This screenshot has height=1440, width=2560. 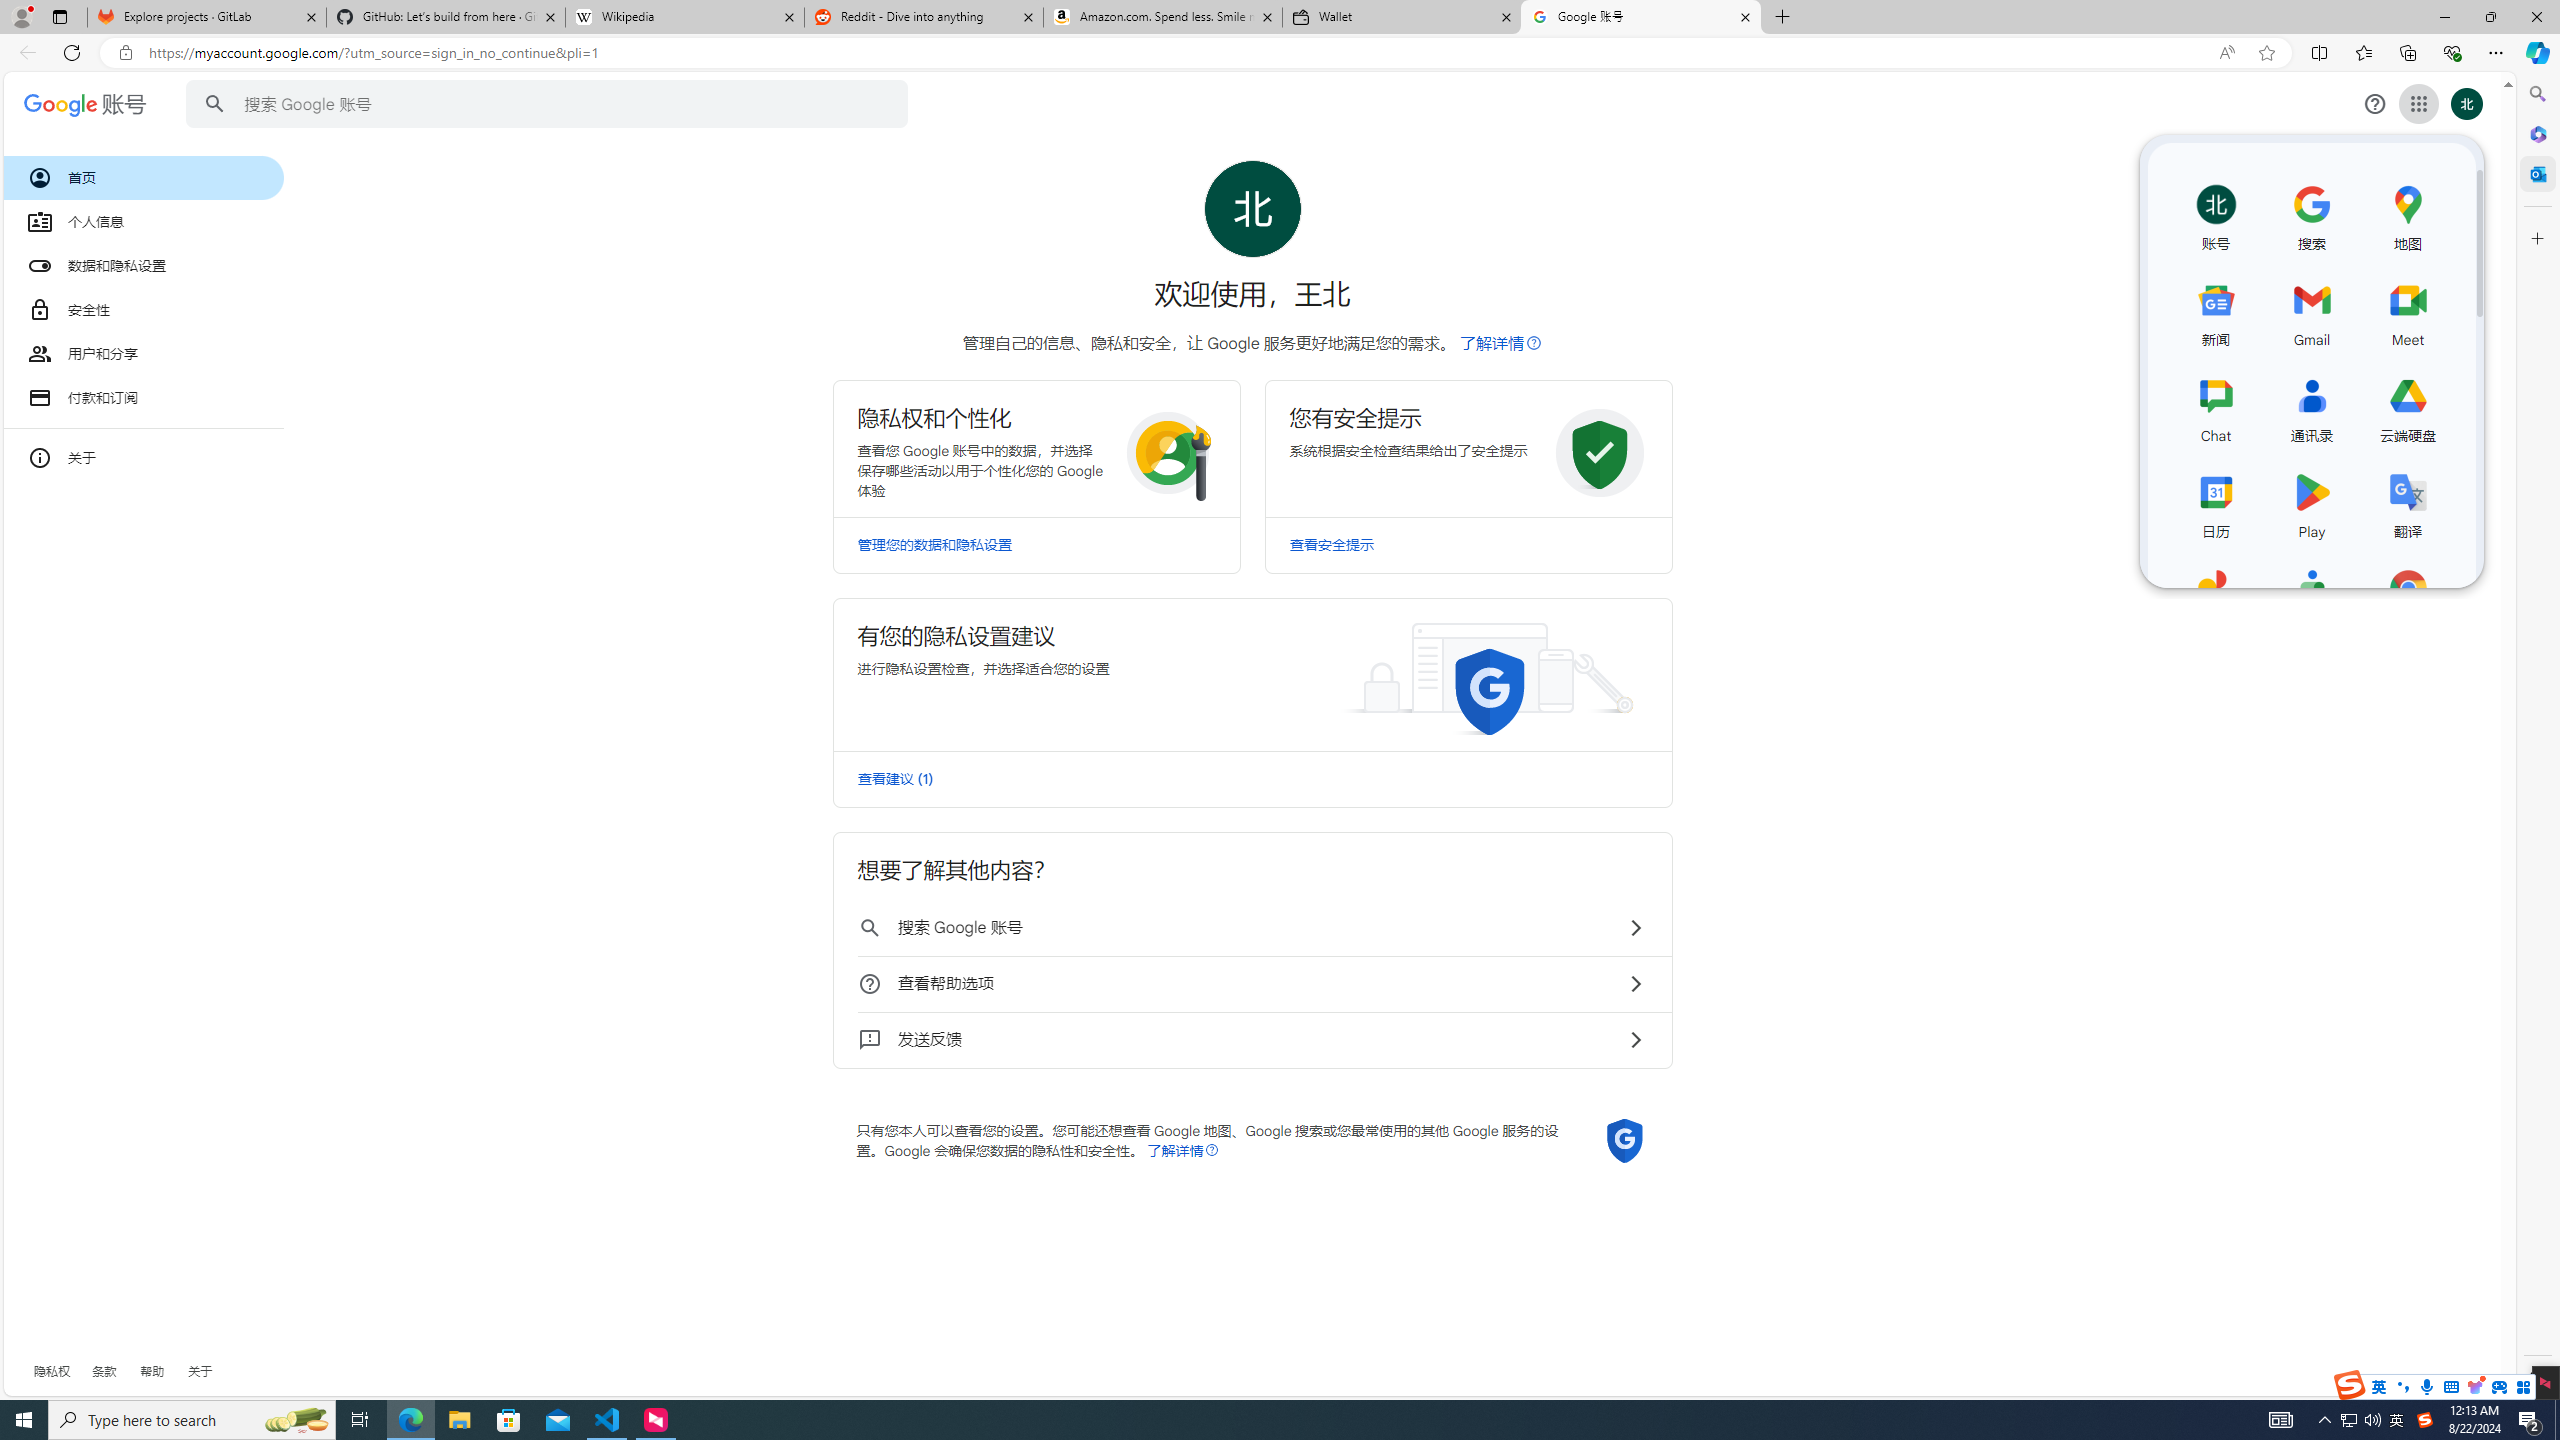 I want to click on Amazon.com. Spend less. Smile more., so click(x=1162, y=17).